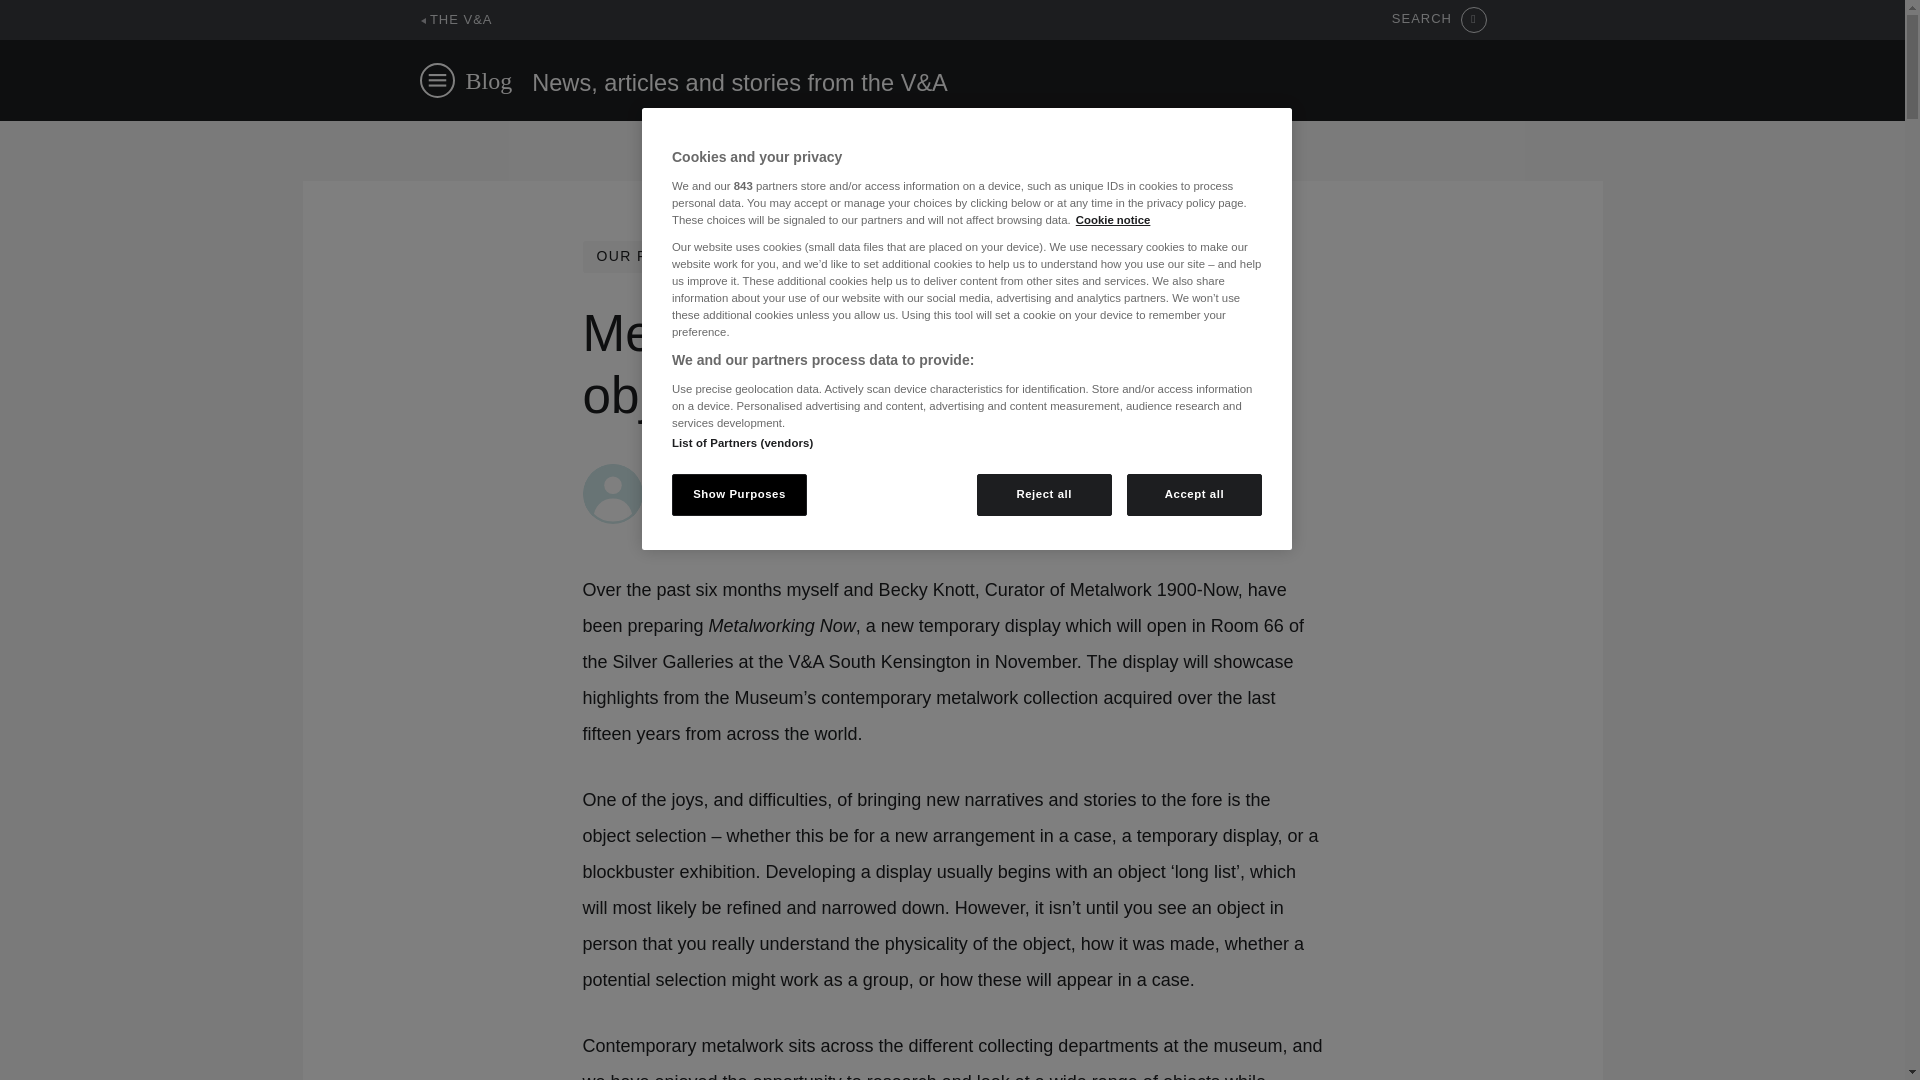 The image size is (1920, 1080). What do you see at coordinates (726, 474) in the screenshot?
I see `Clementine Loustric` at bounding box center [726, 474].